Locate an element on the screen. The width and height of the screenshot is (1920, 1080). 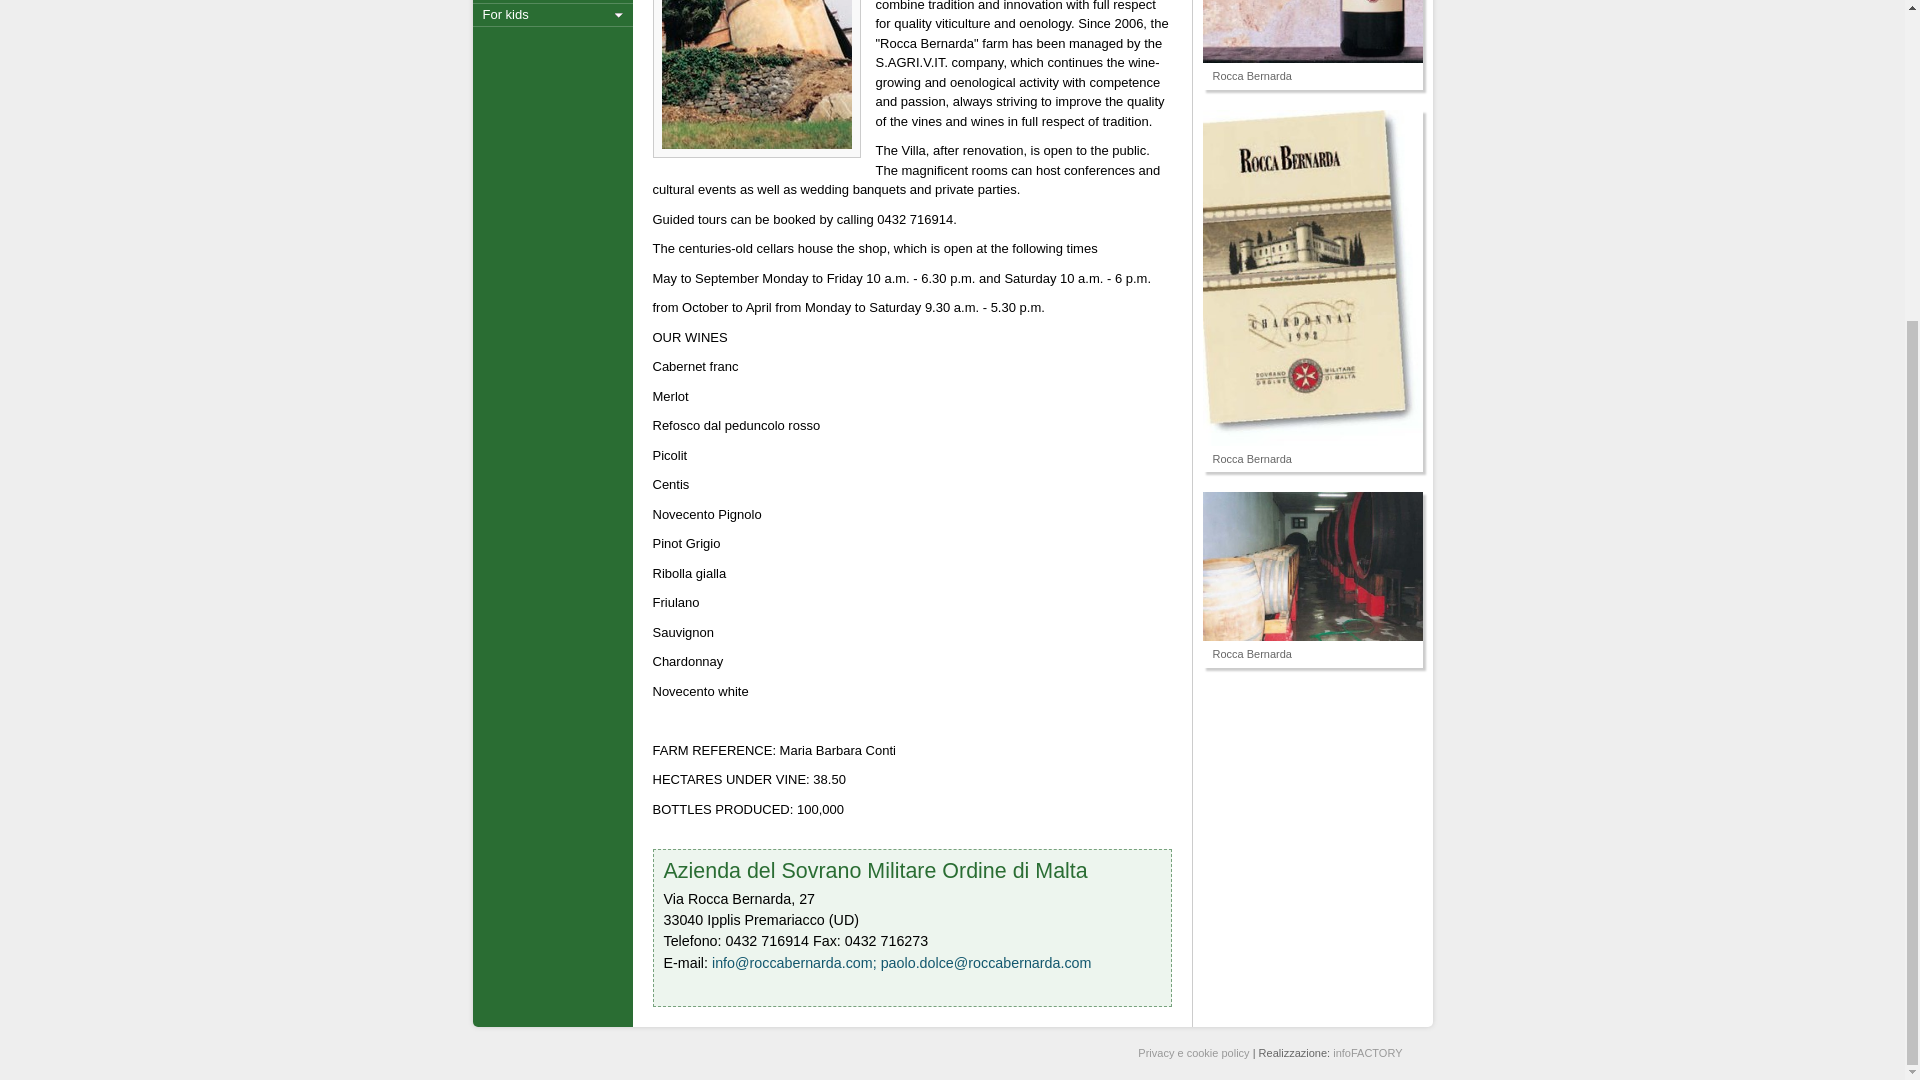
Rocca Bernarda is located at coordinates (1312, 278).